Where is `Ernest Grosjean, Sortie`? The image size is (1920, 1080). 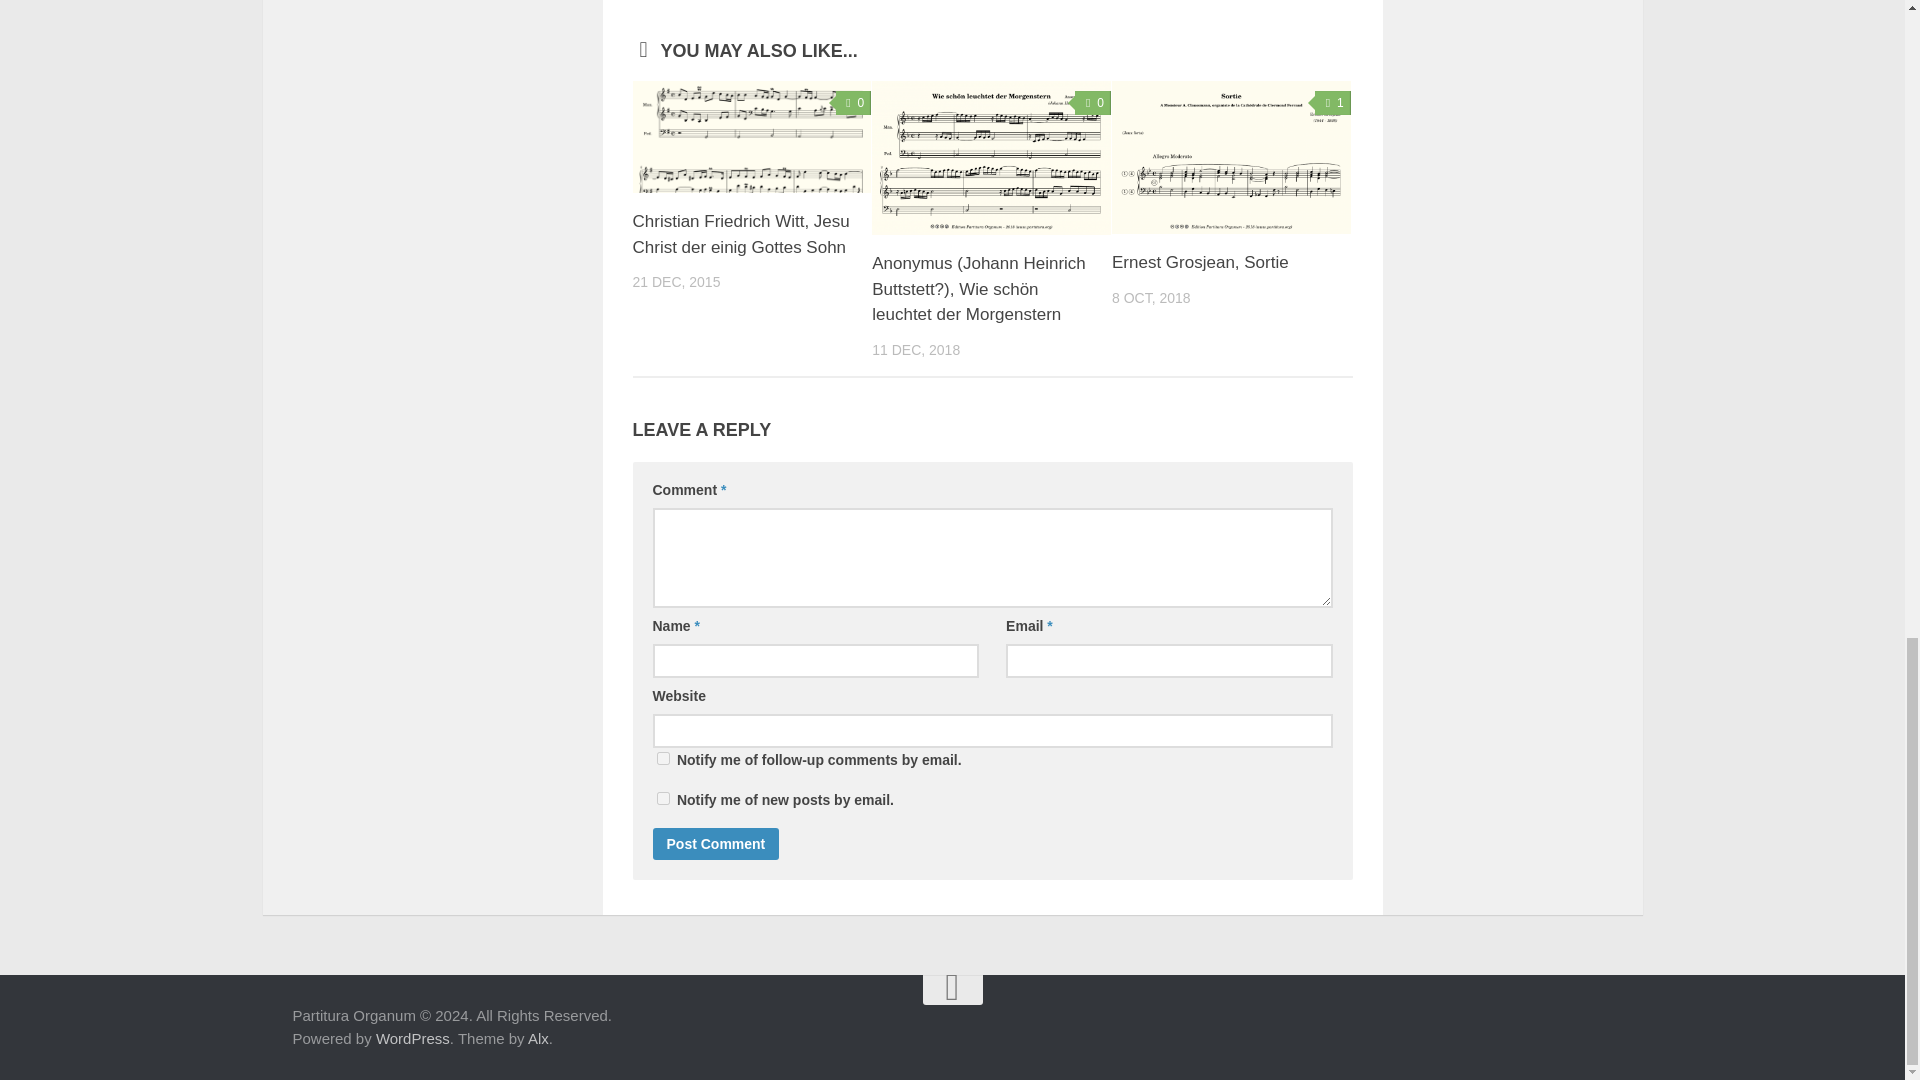 Ernest Grosjean, Sortie is located at coordinates (1200, 262).